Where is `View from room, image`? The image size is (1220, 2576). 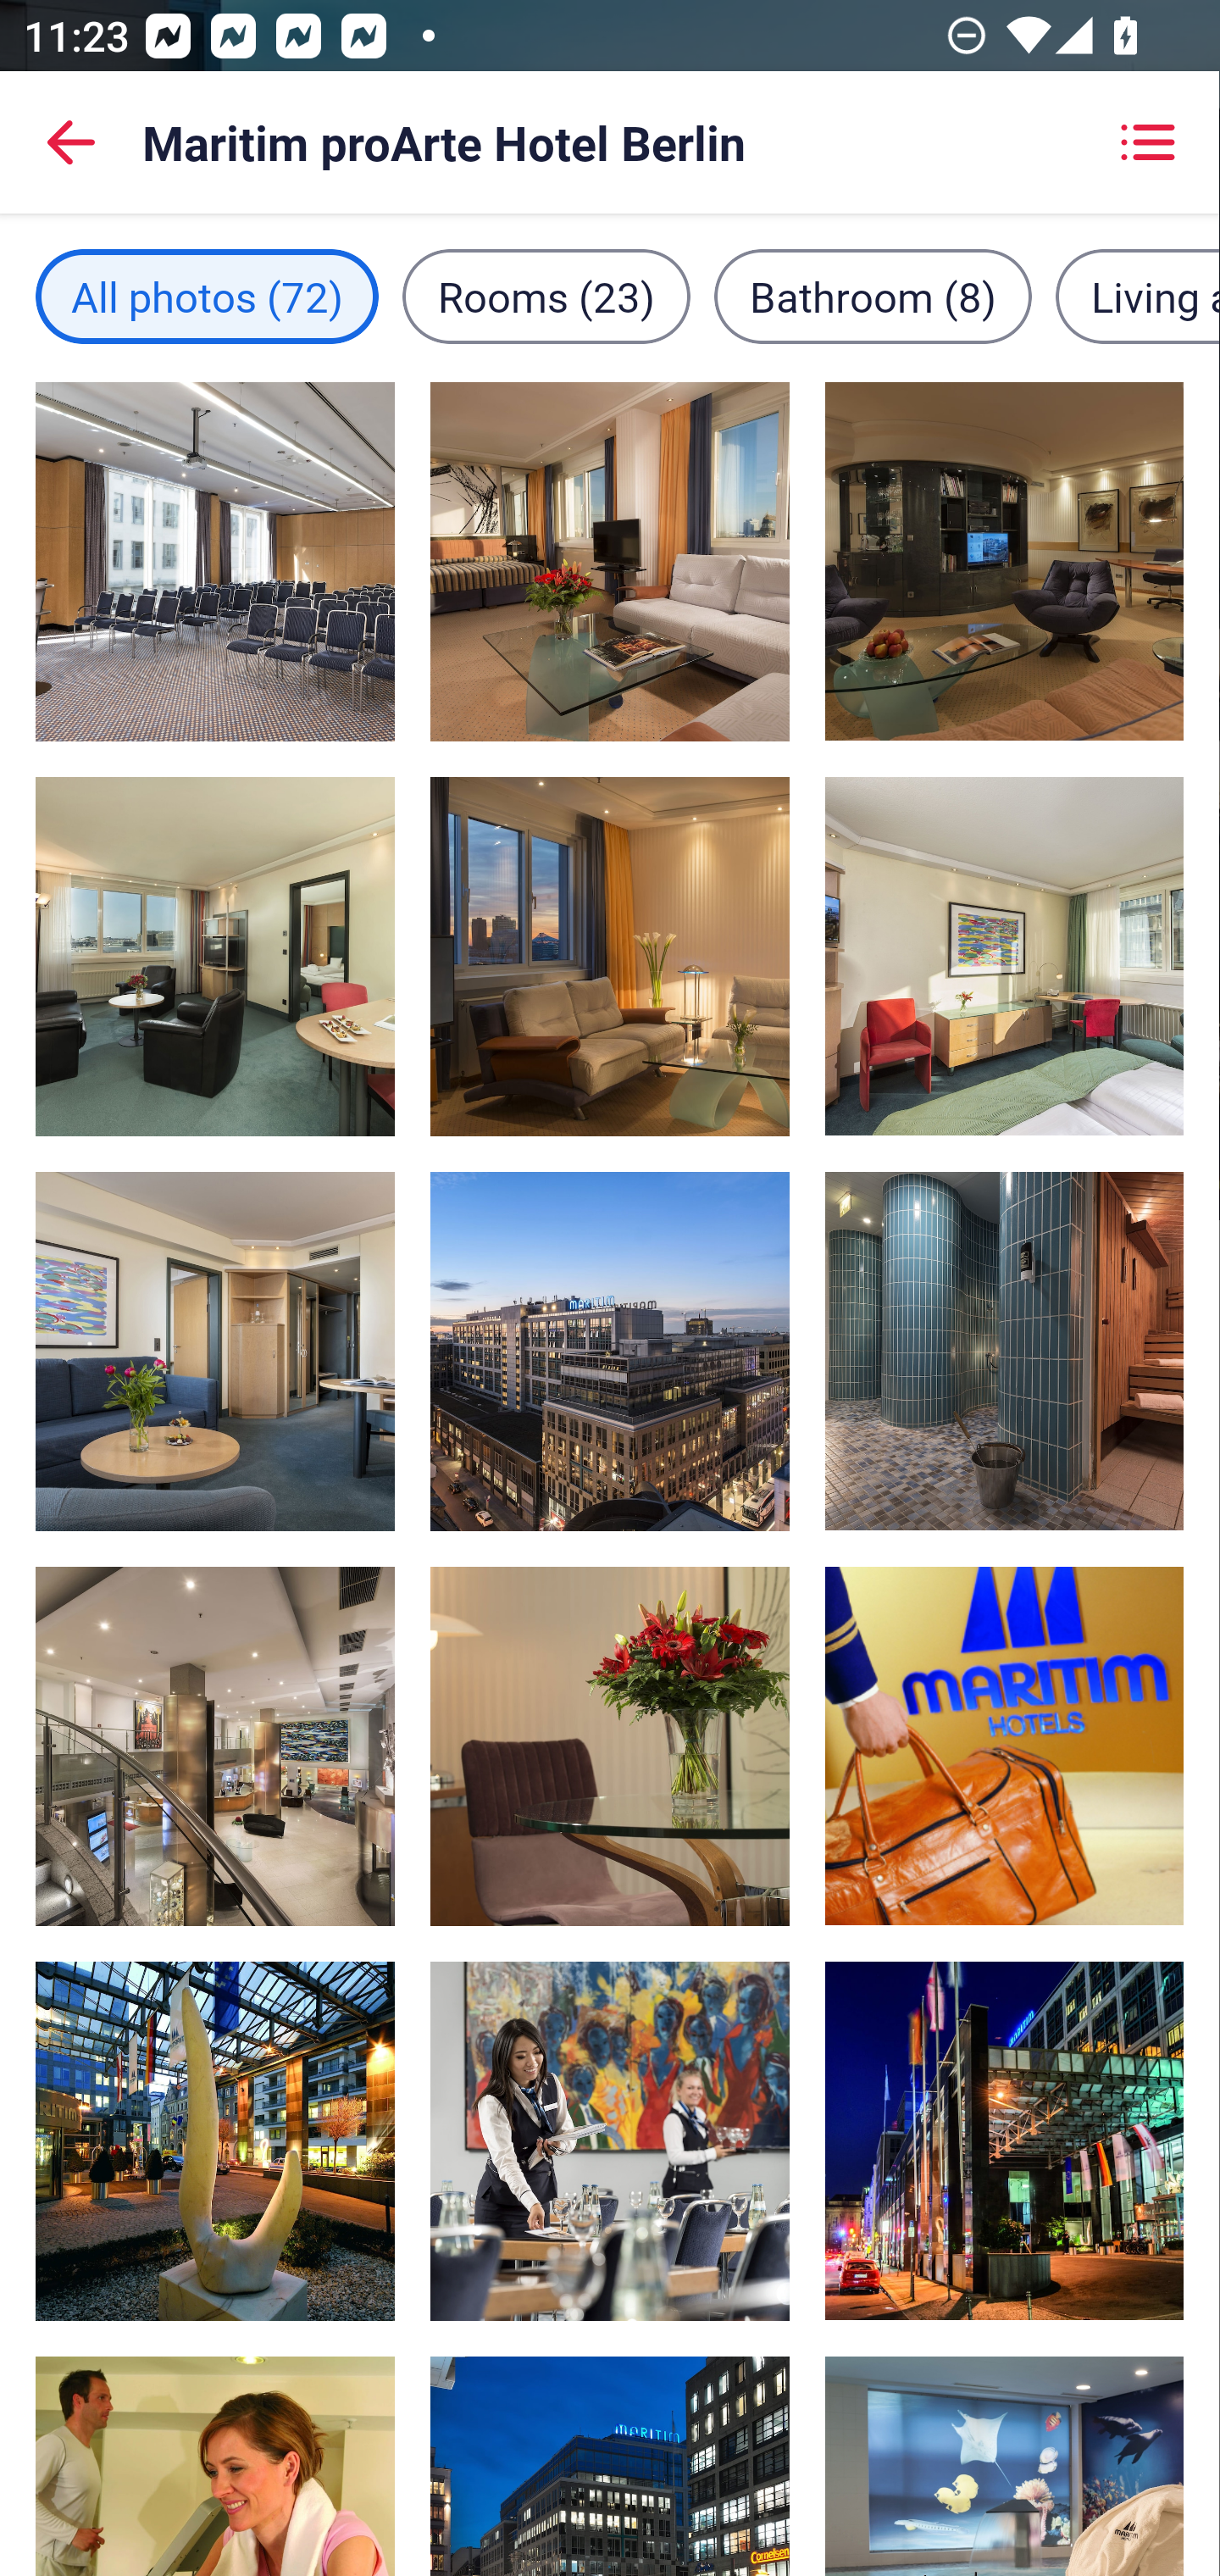
View from room, image is located at coordinates (215, 1351).